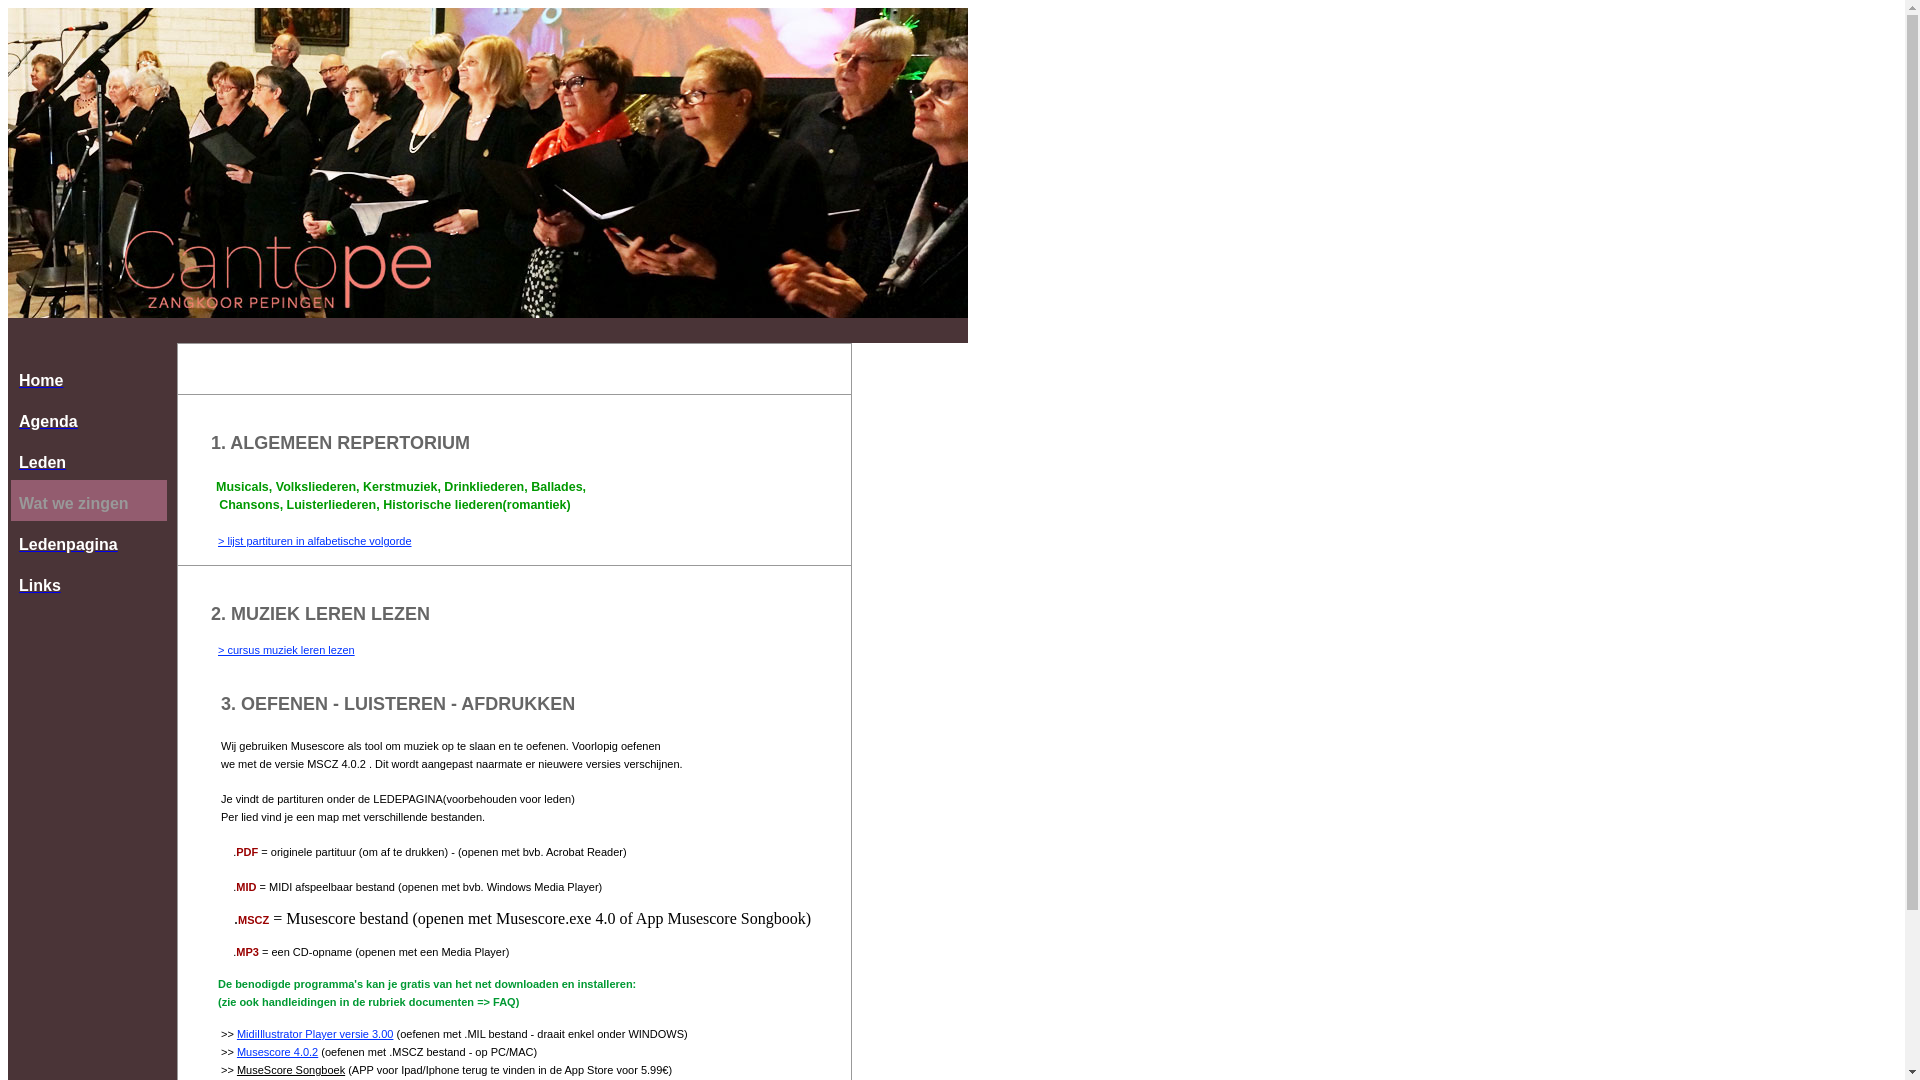 This screenshot has width=1920, height=1080. Describe the element at coordinates (278, 1052) in the screenshot. I see `Musescore 4.0.2` at that location.